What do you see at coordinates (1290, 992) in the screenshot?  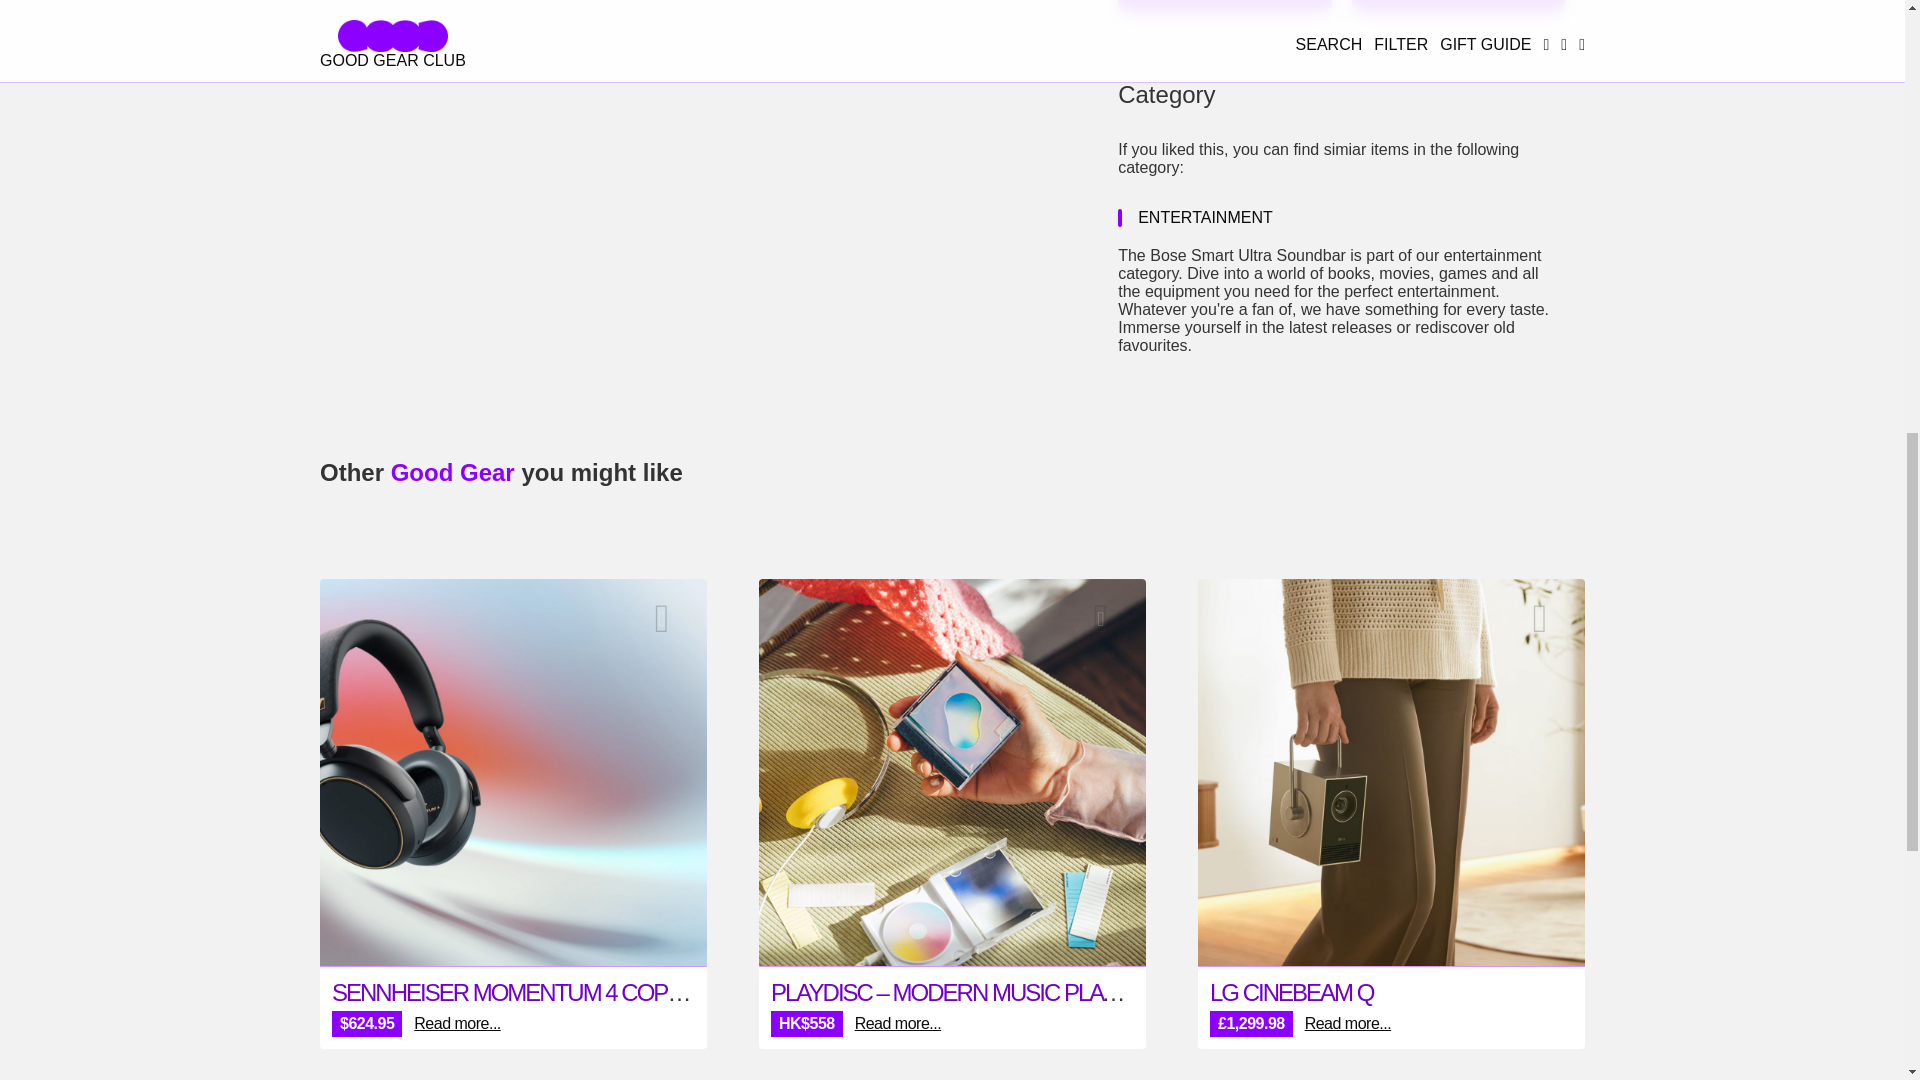 I see `LG CINEBEAM Q` at bounding box center [1290, 992].